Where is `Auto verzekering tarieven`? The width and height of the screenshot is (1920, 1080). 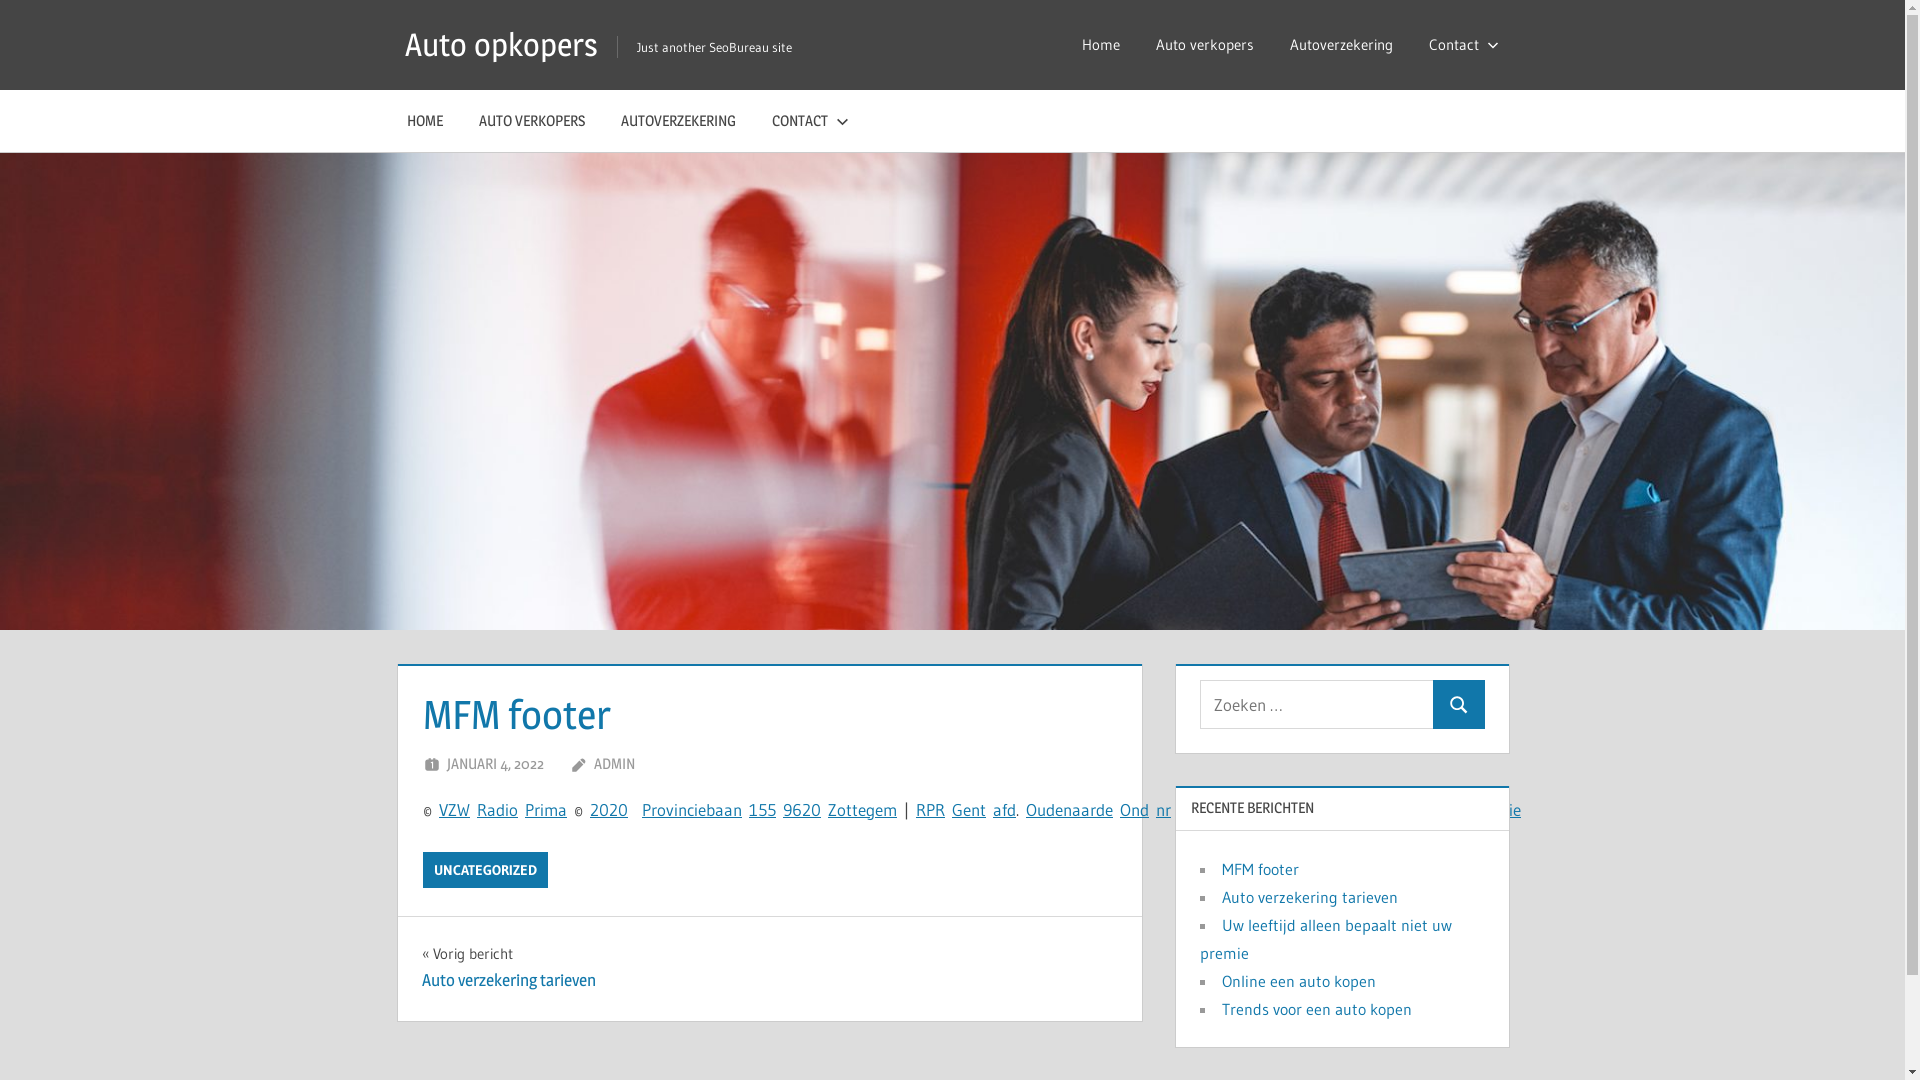
Auto verzekering tarieven is located at coordinates (1310, 897).